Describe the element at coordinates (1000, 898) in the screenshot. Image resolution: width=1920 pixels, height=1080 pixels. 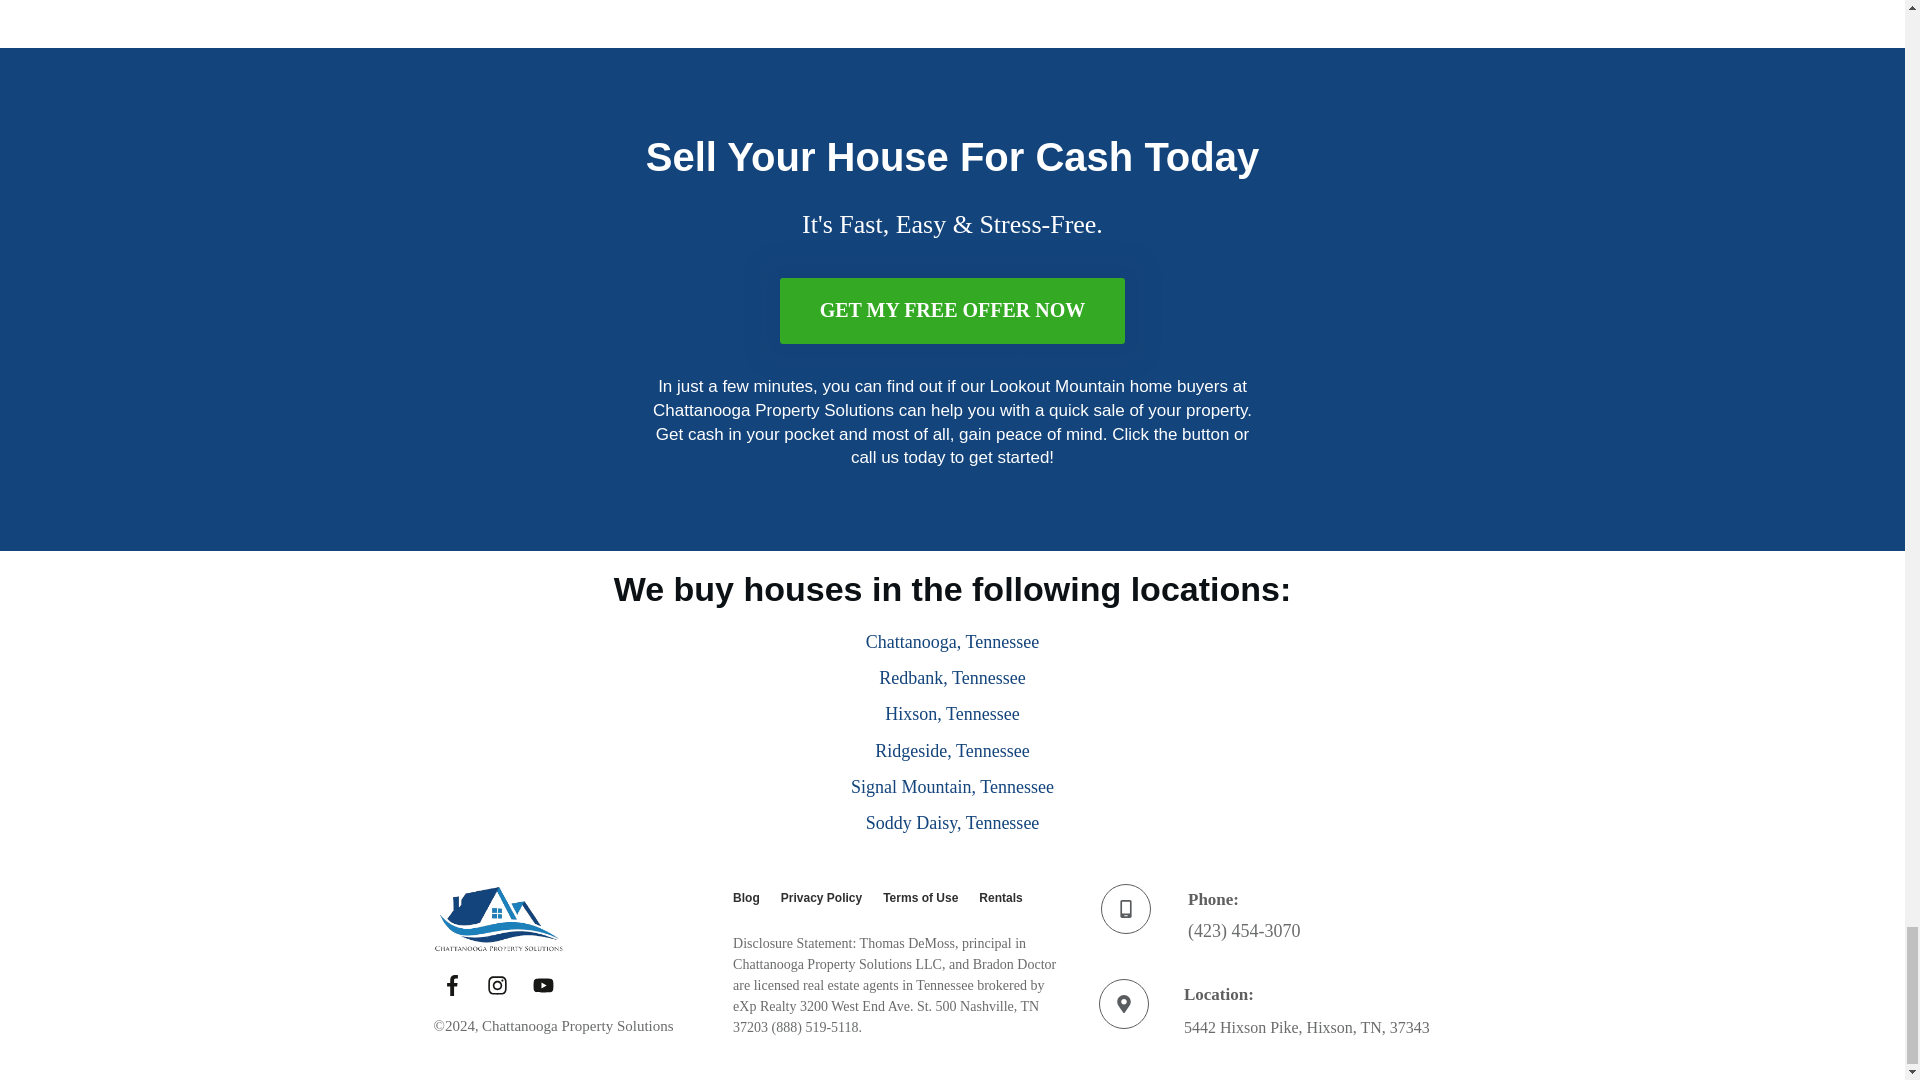
I see `Rentals` at that location.